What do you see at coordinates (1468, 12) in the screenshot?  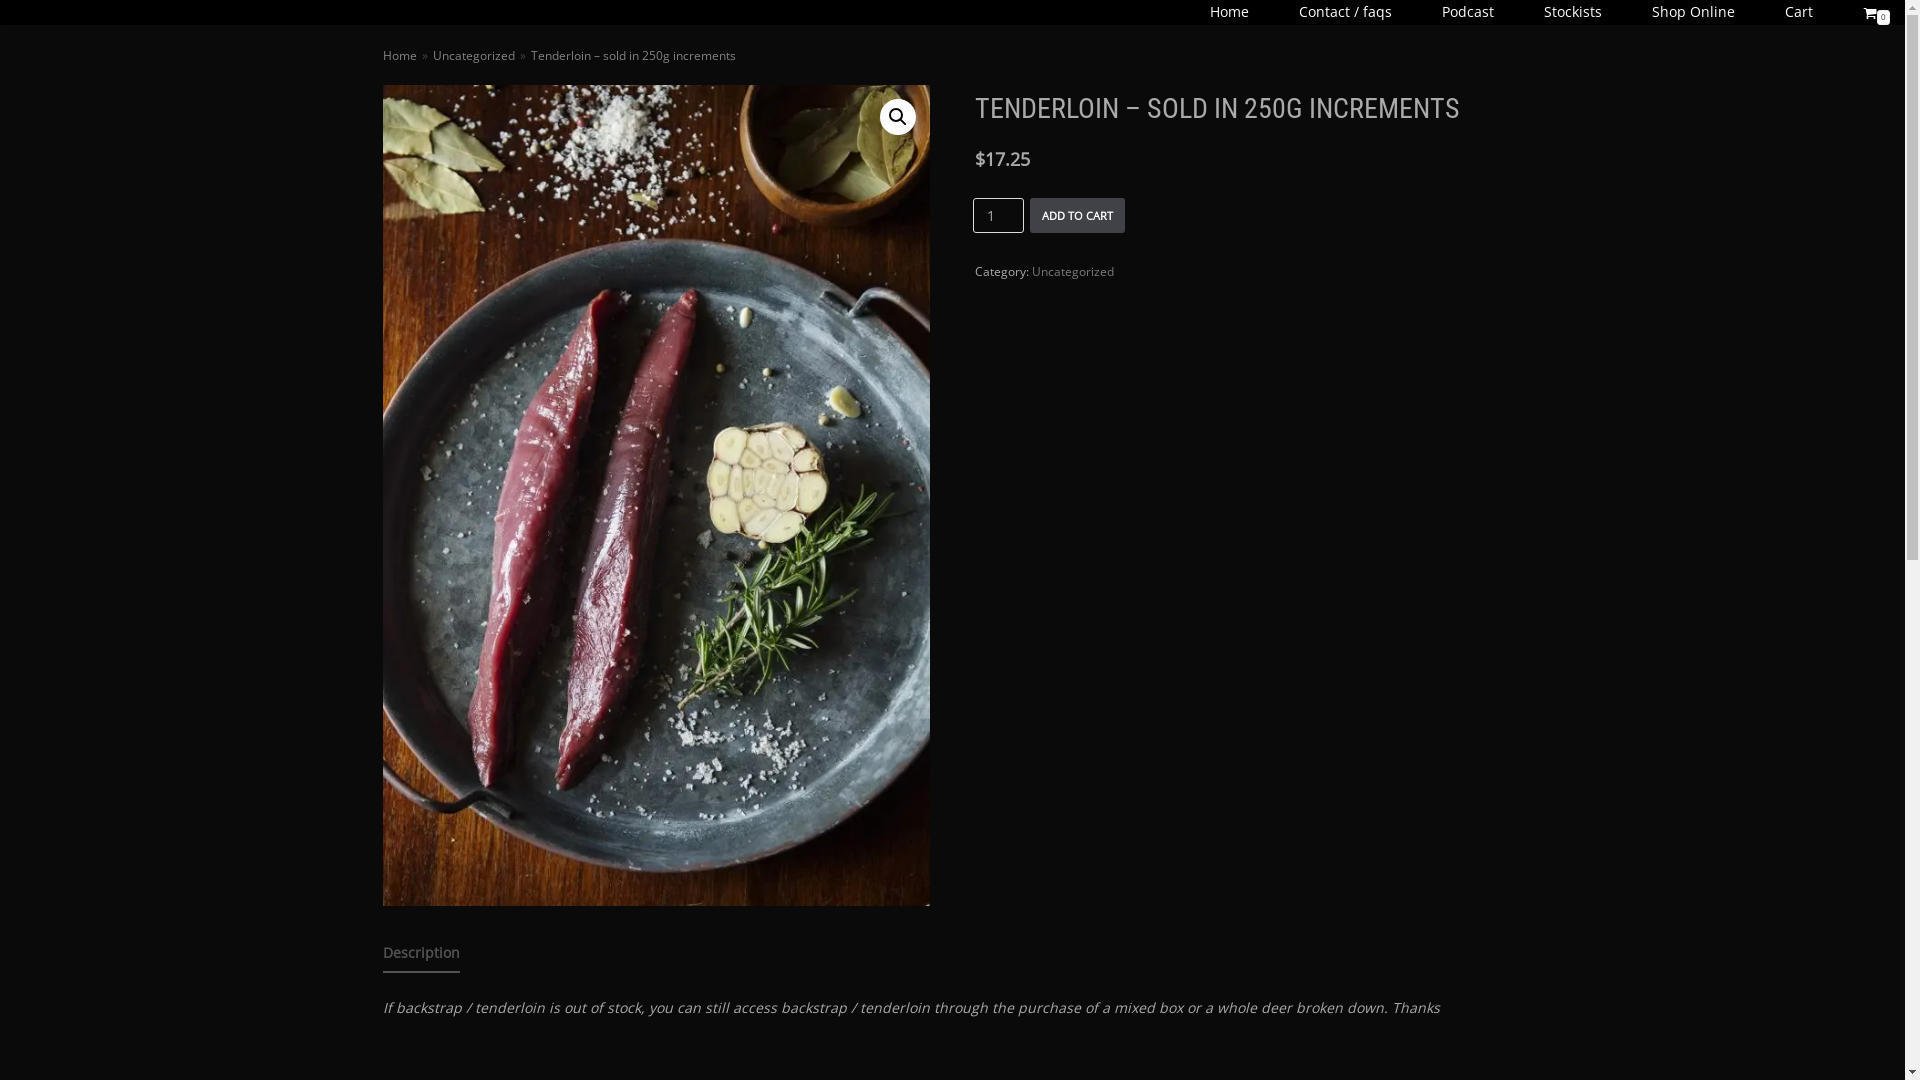 I see `Podcast` at bounding box center [1468, 12].